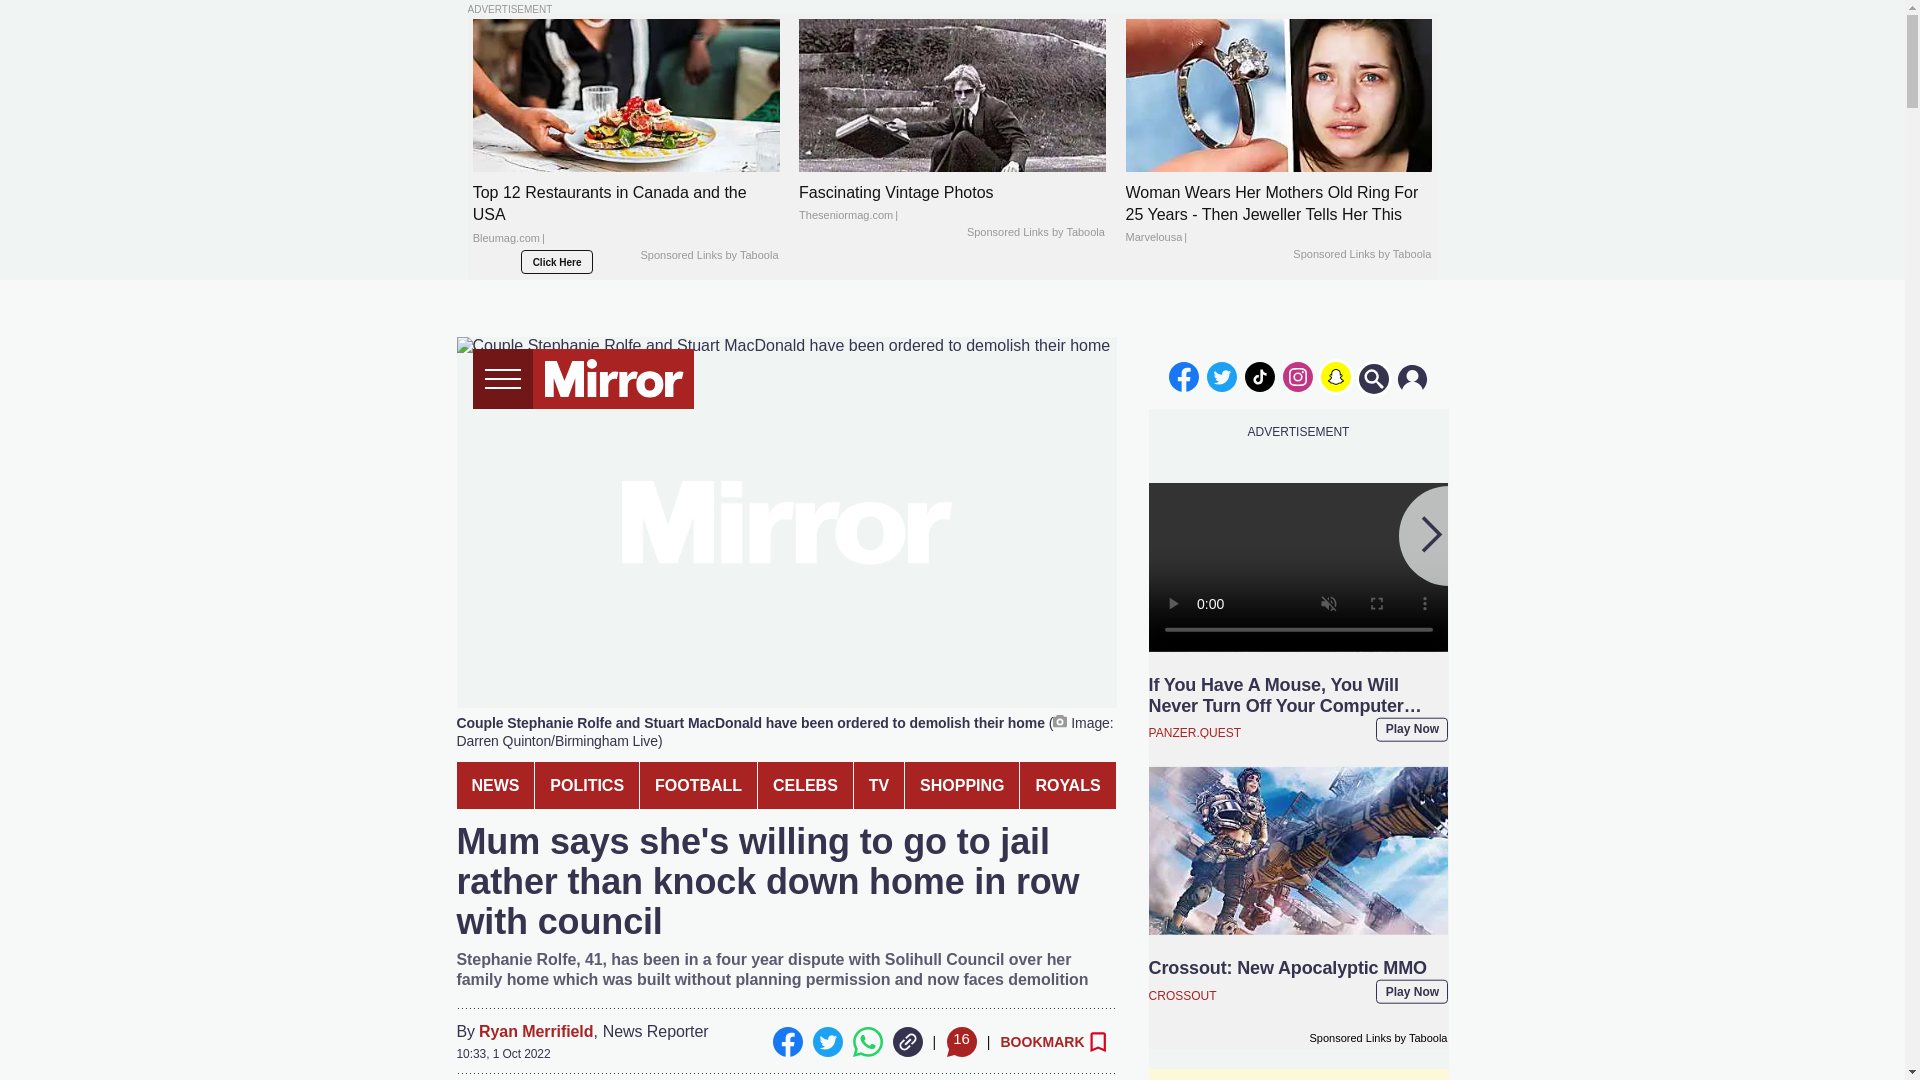 The height and width of the screenshot is (1080, 1920). What do you see at coordinates (1183, 376) in the screenshot?
I see `facebook` at bounding box center [1183, 376].